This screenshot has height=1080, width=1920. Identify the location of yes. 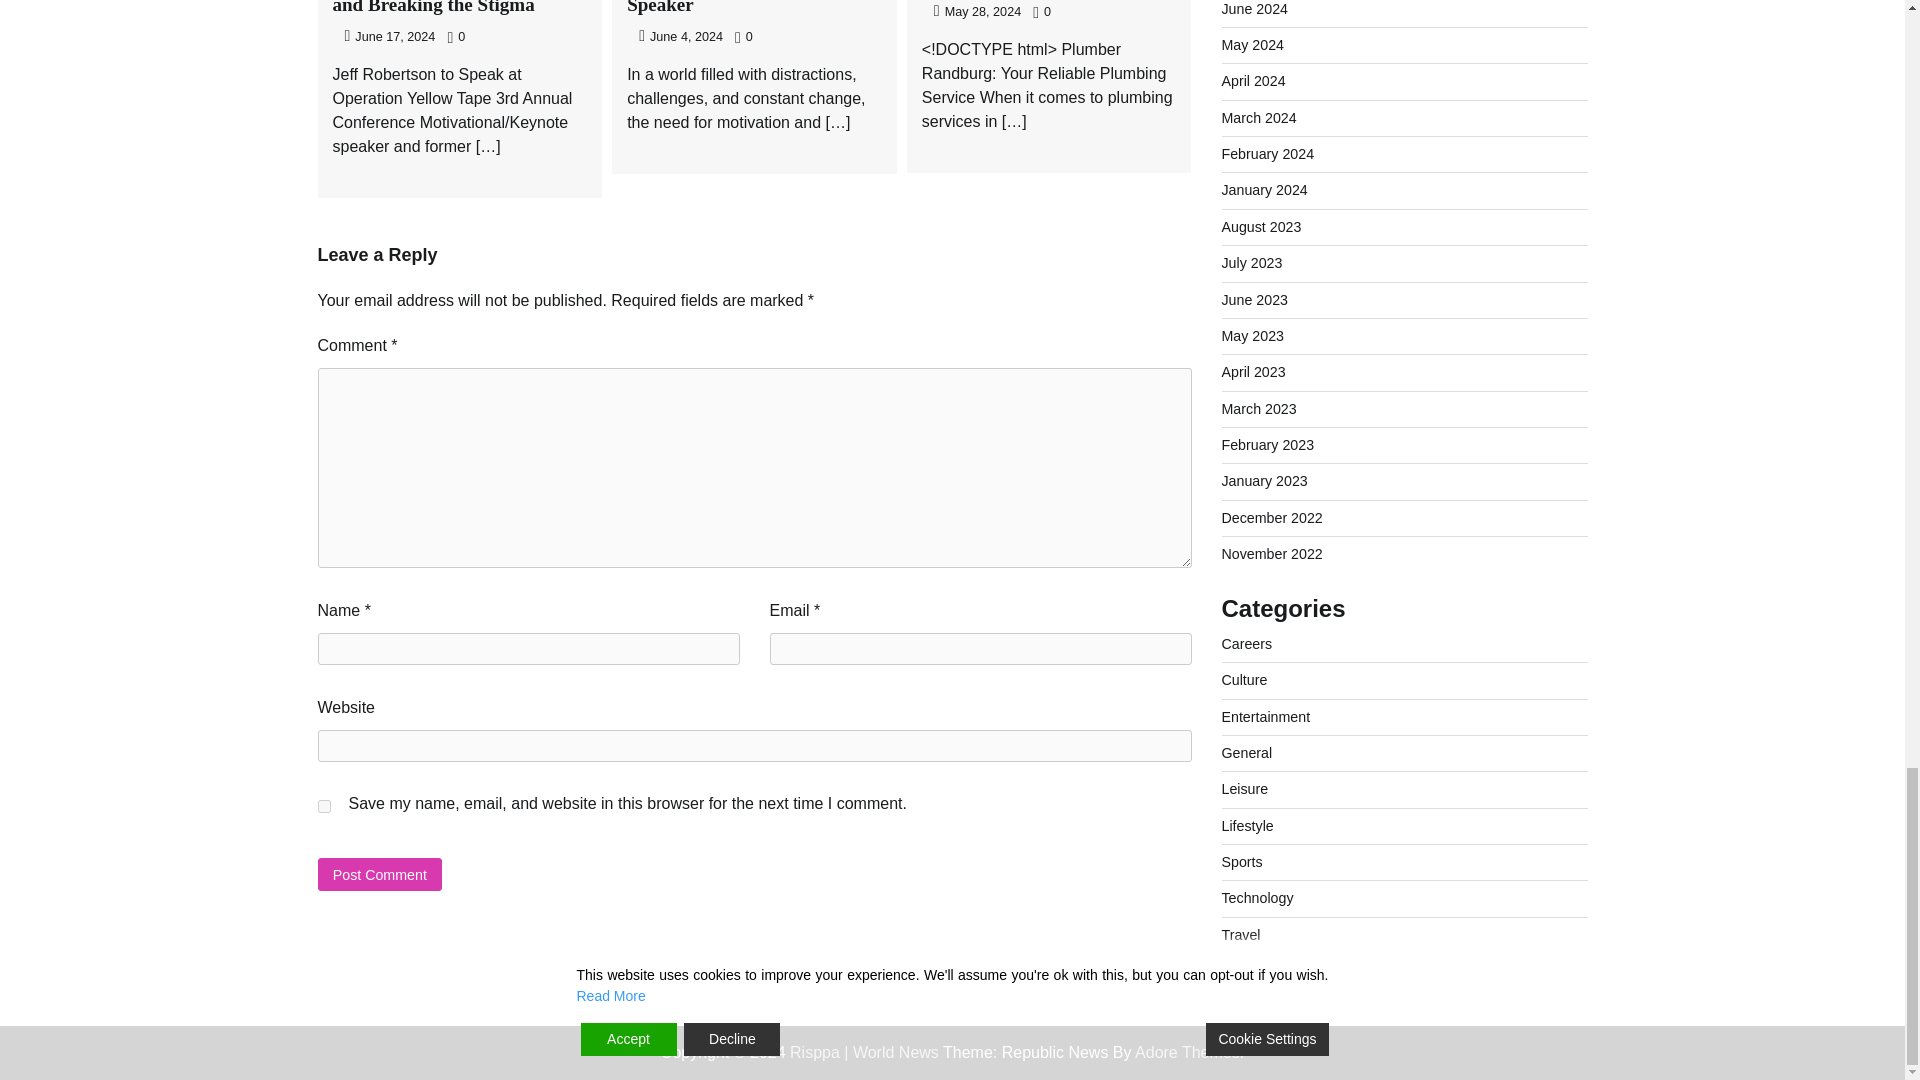
(324, 806).